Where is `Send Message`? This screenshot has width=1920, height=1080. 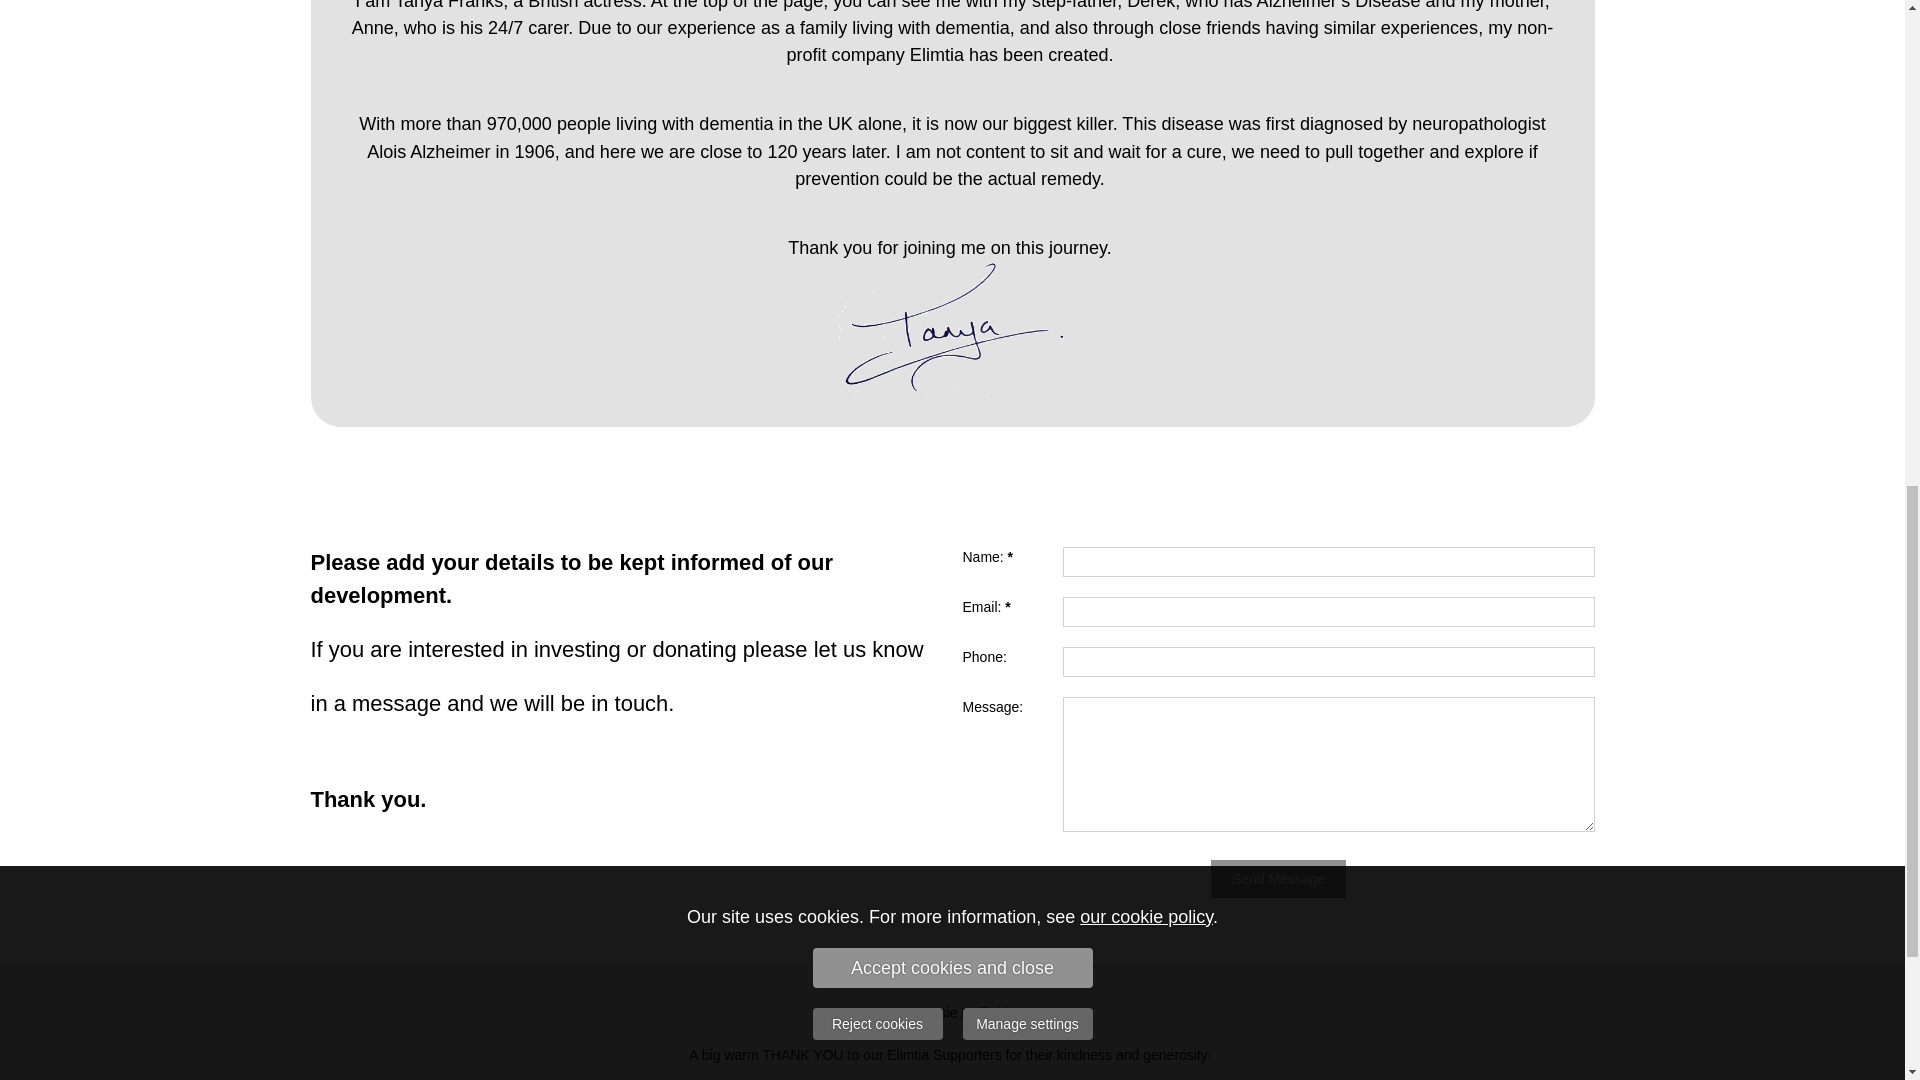
Send Message is located at coordinates (1278, 878).